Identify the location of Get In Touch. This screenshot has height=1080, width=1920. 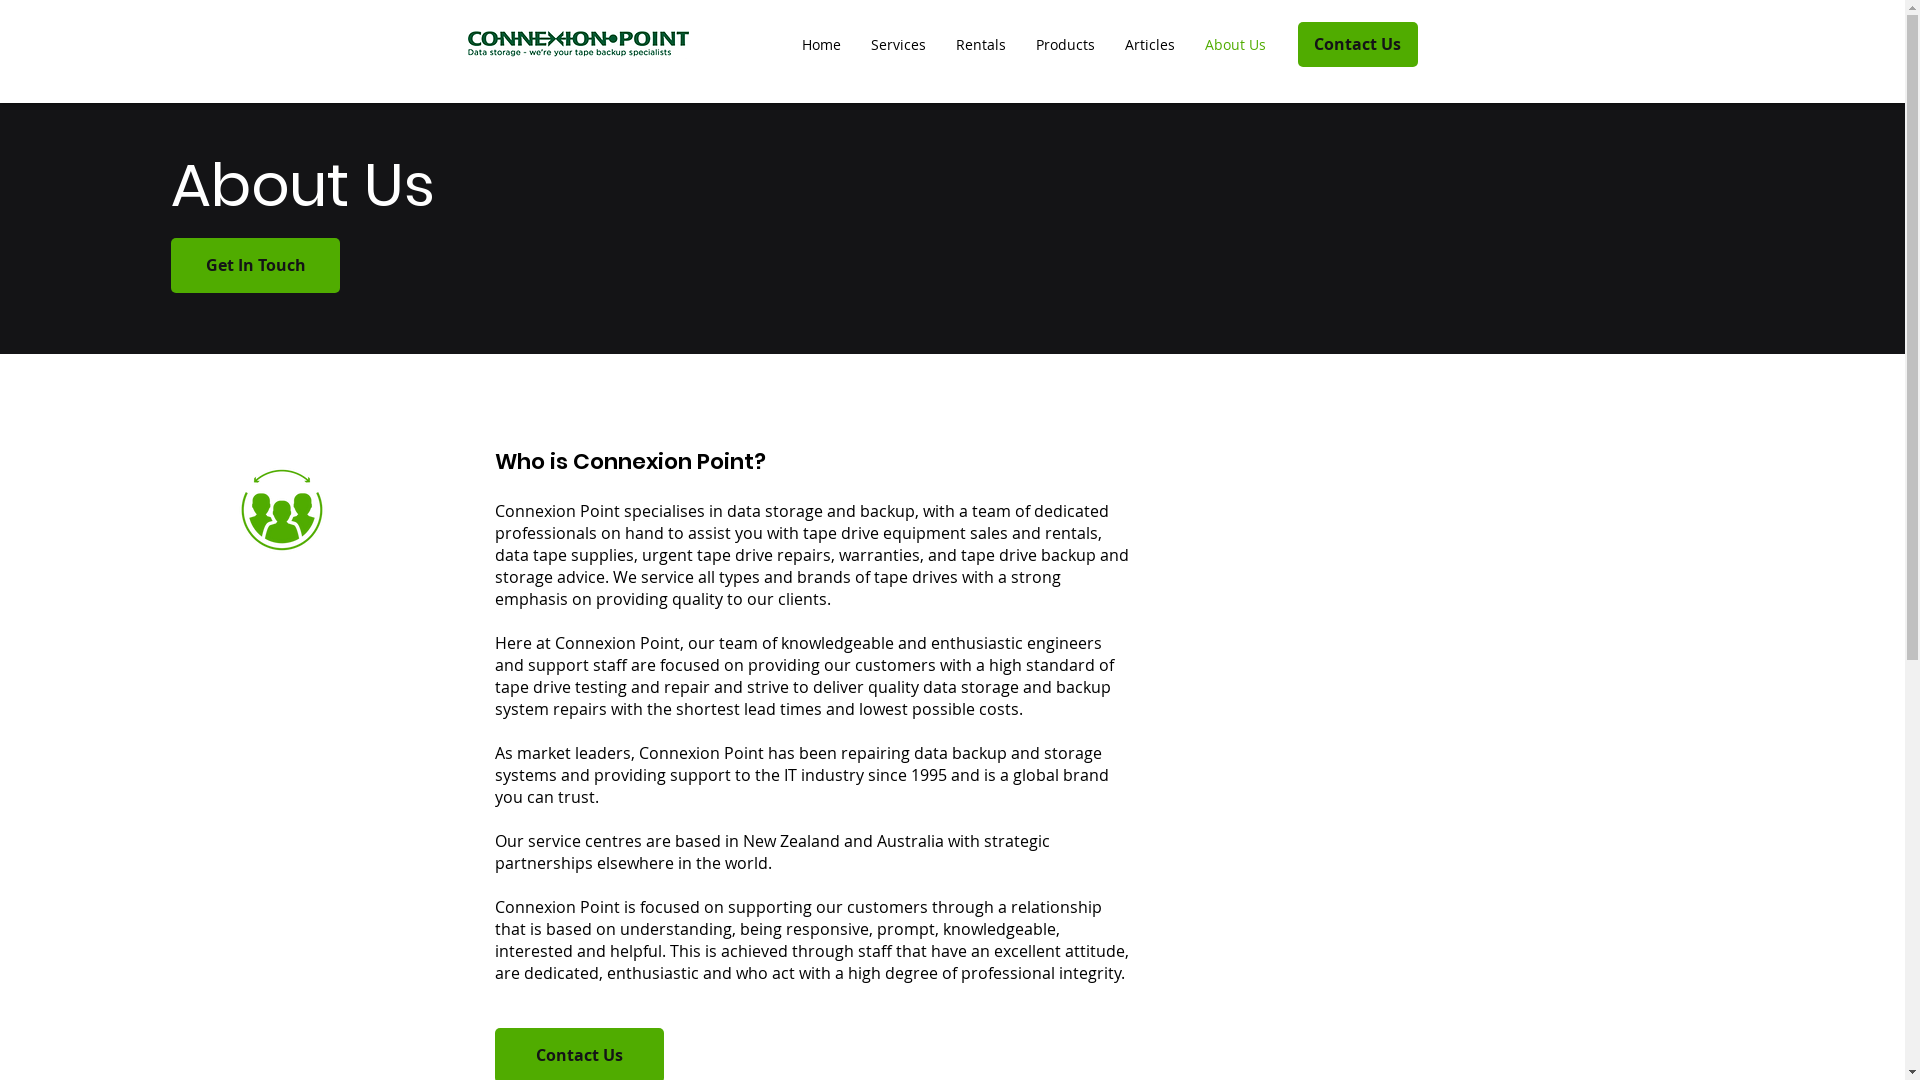
(256, 266).